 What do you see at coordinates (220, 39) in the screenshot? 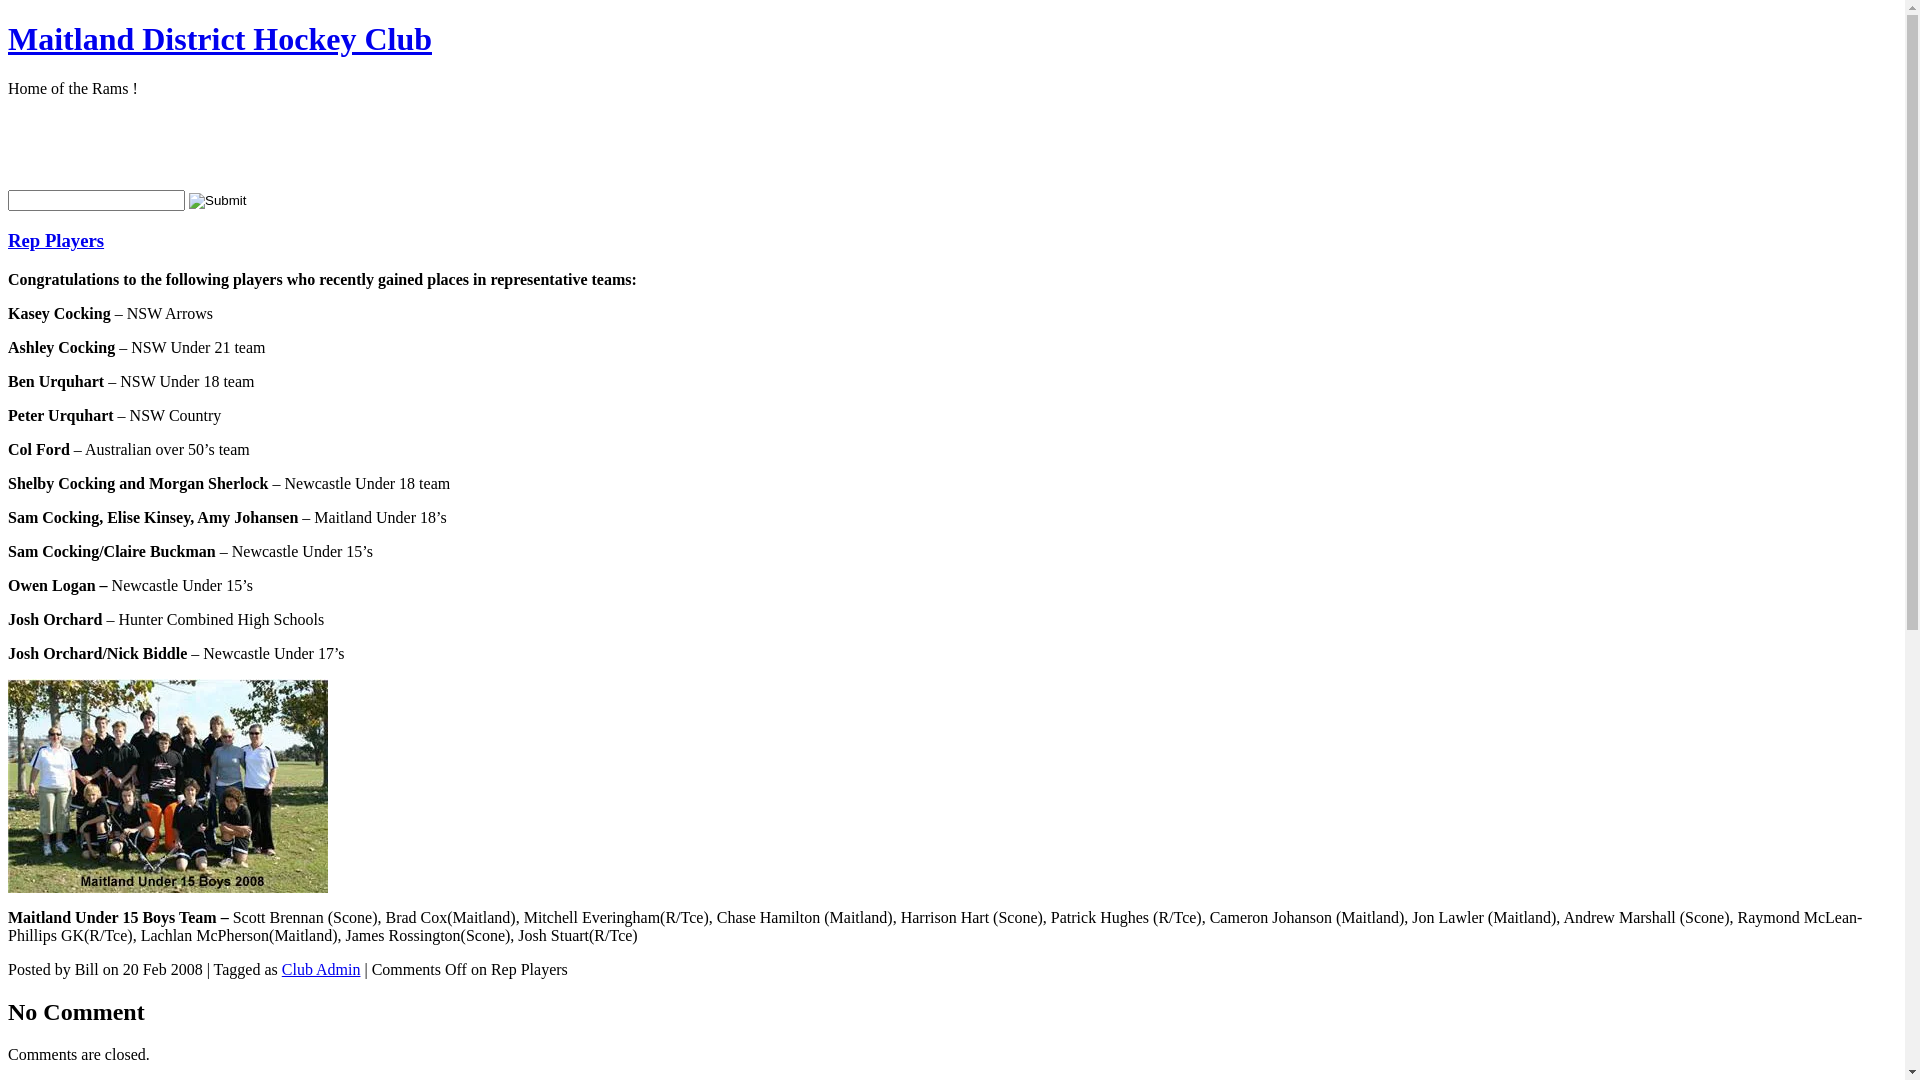
I see `Maitland District Hockey Club` at bounding box center [220, 39].